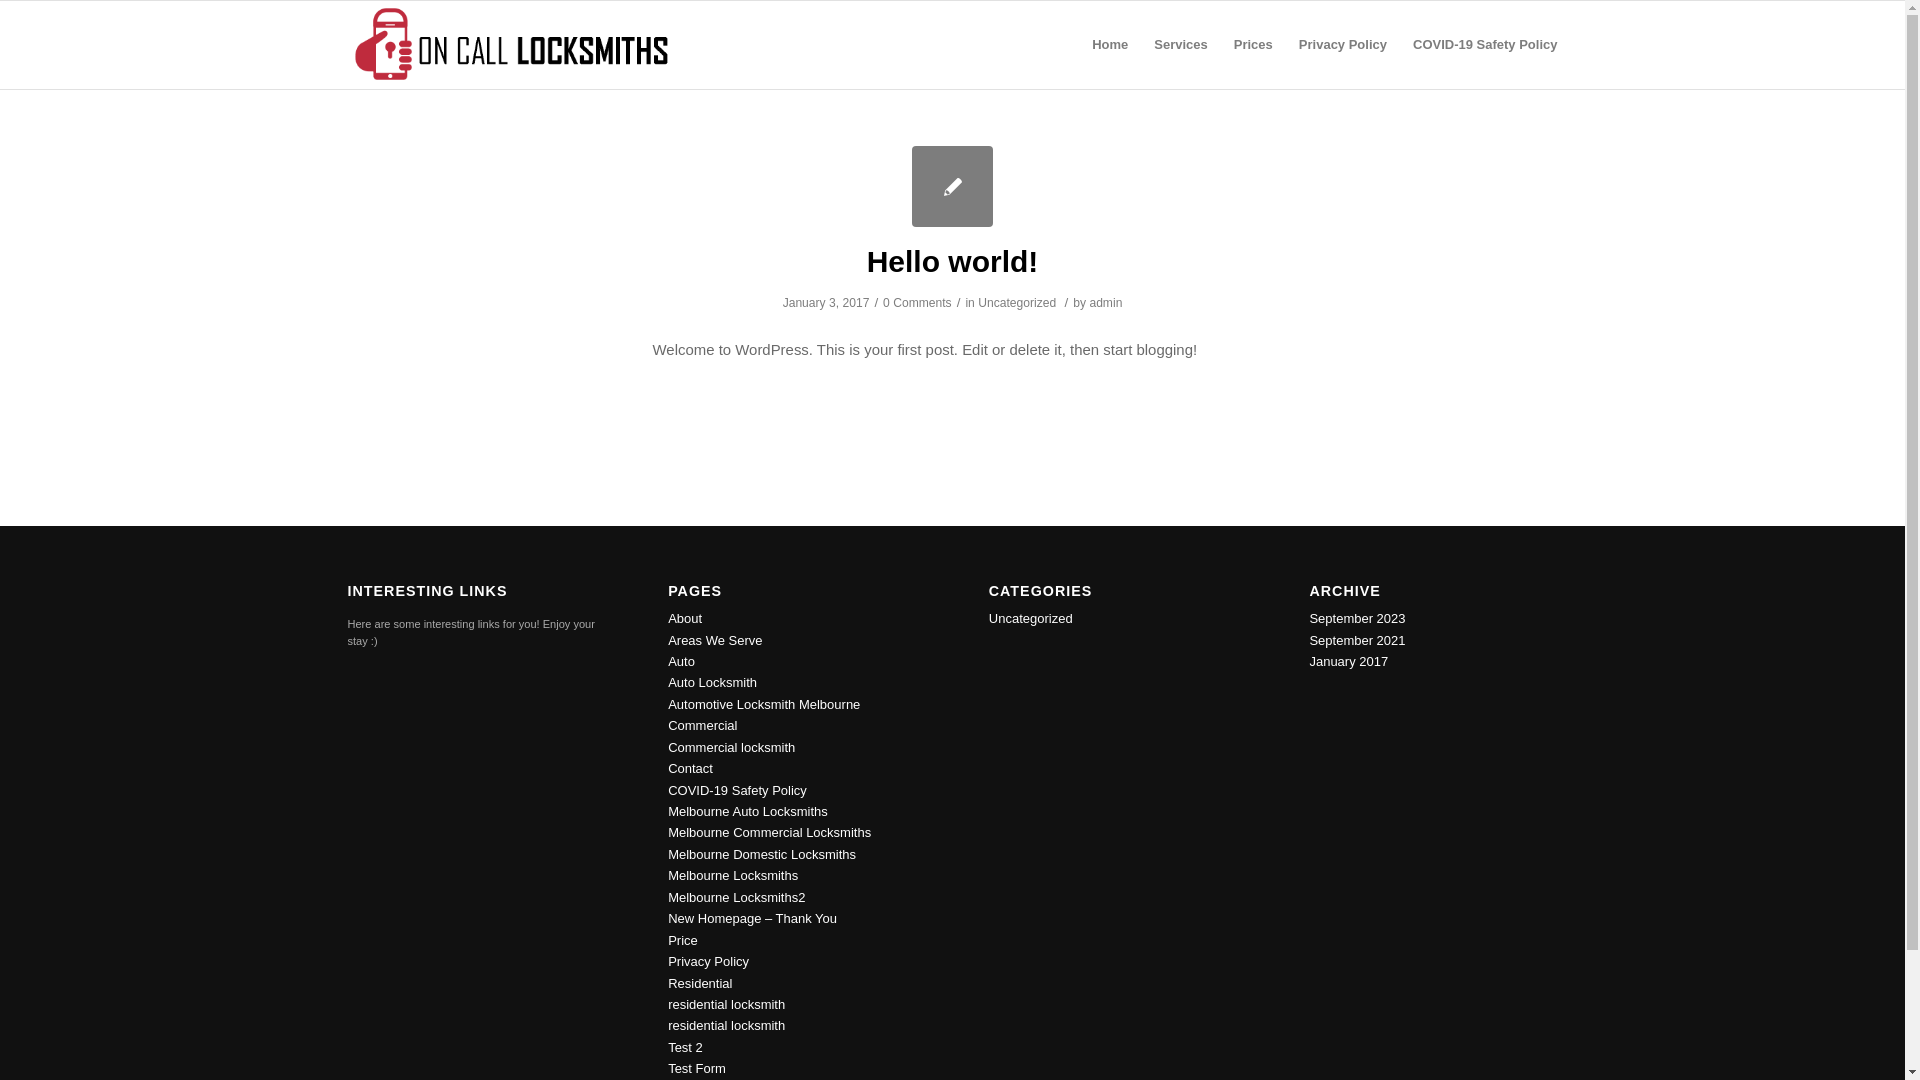 Image resolution: width=1920 pixels, height=1080 pixels. Describe the element at coordinates (712, 682) in the screenshot. I see `Auto Locksmith` at that location.